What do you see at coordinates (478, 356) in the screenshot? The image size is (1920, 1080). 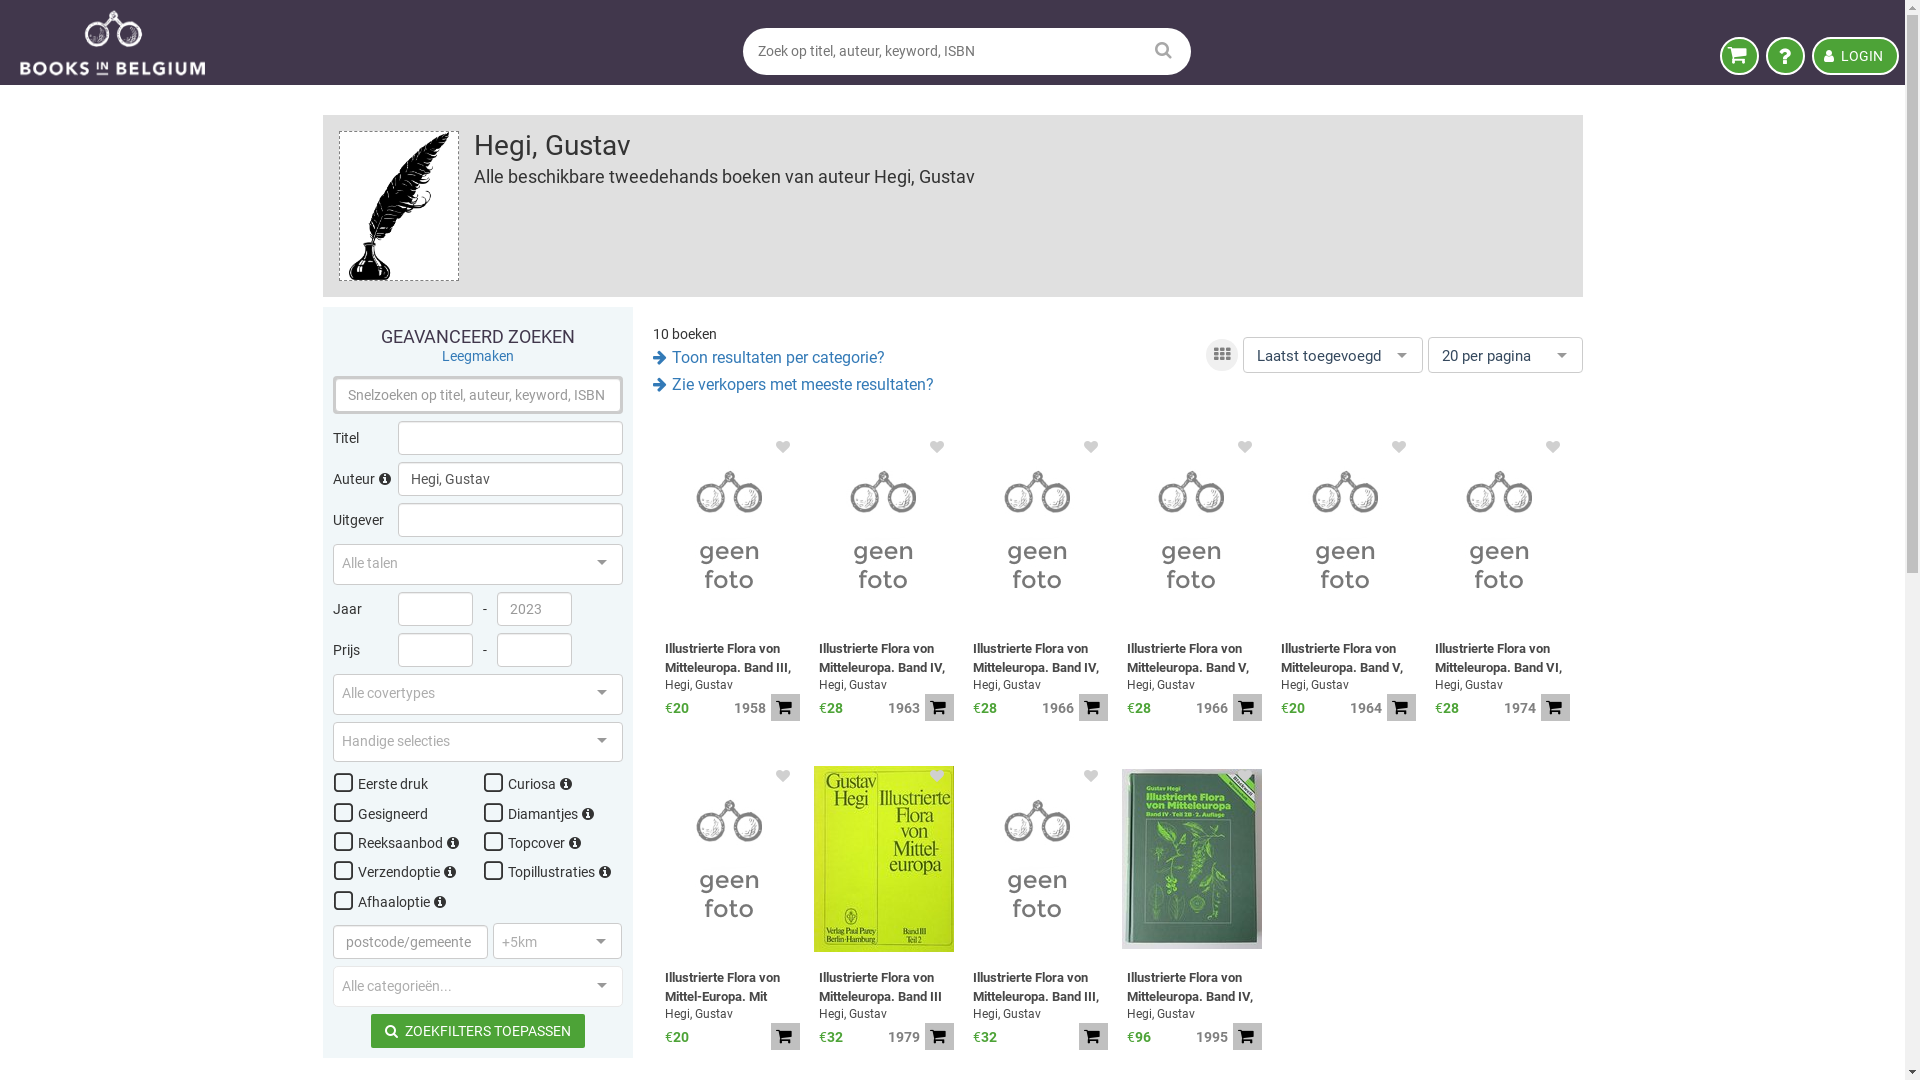 I see `Leegmaken` at bounding box center [478, 356].